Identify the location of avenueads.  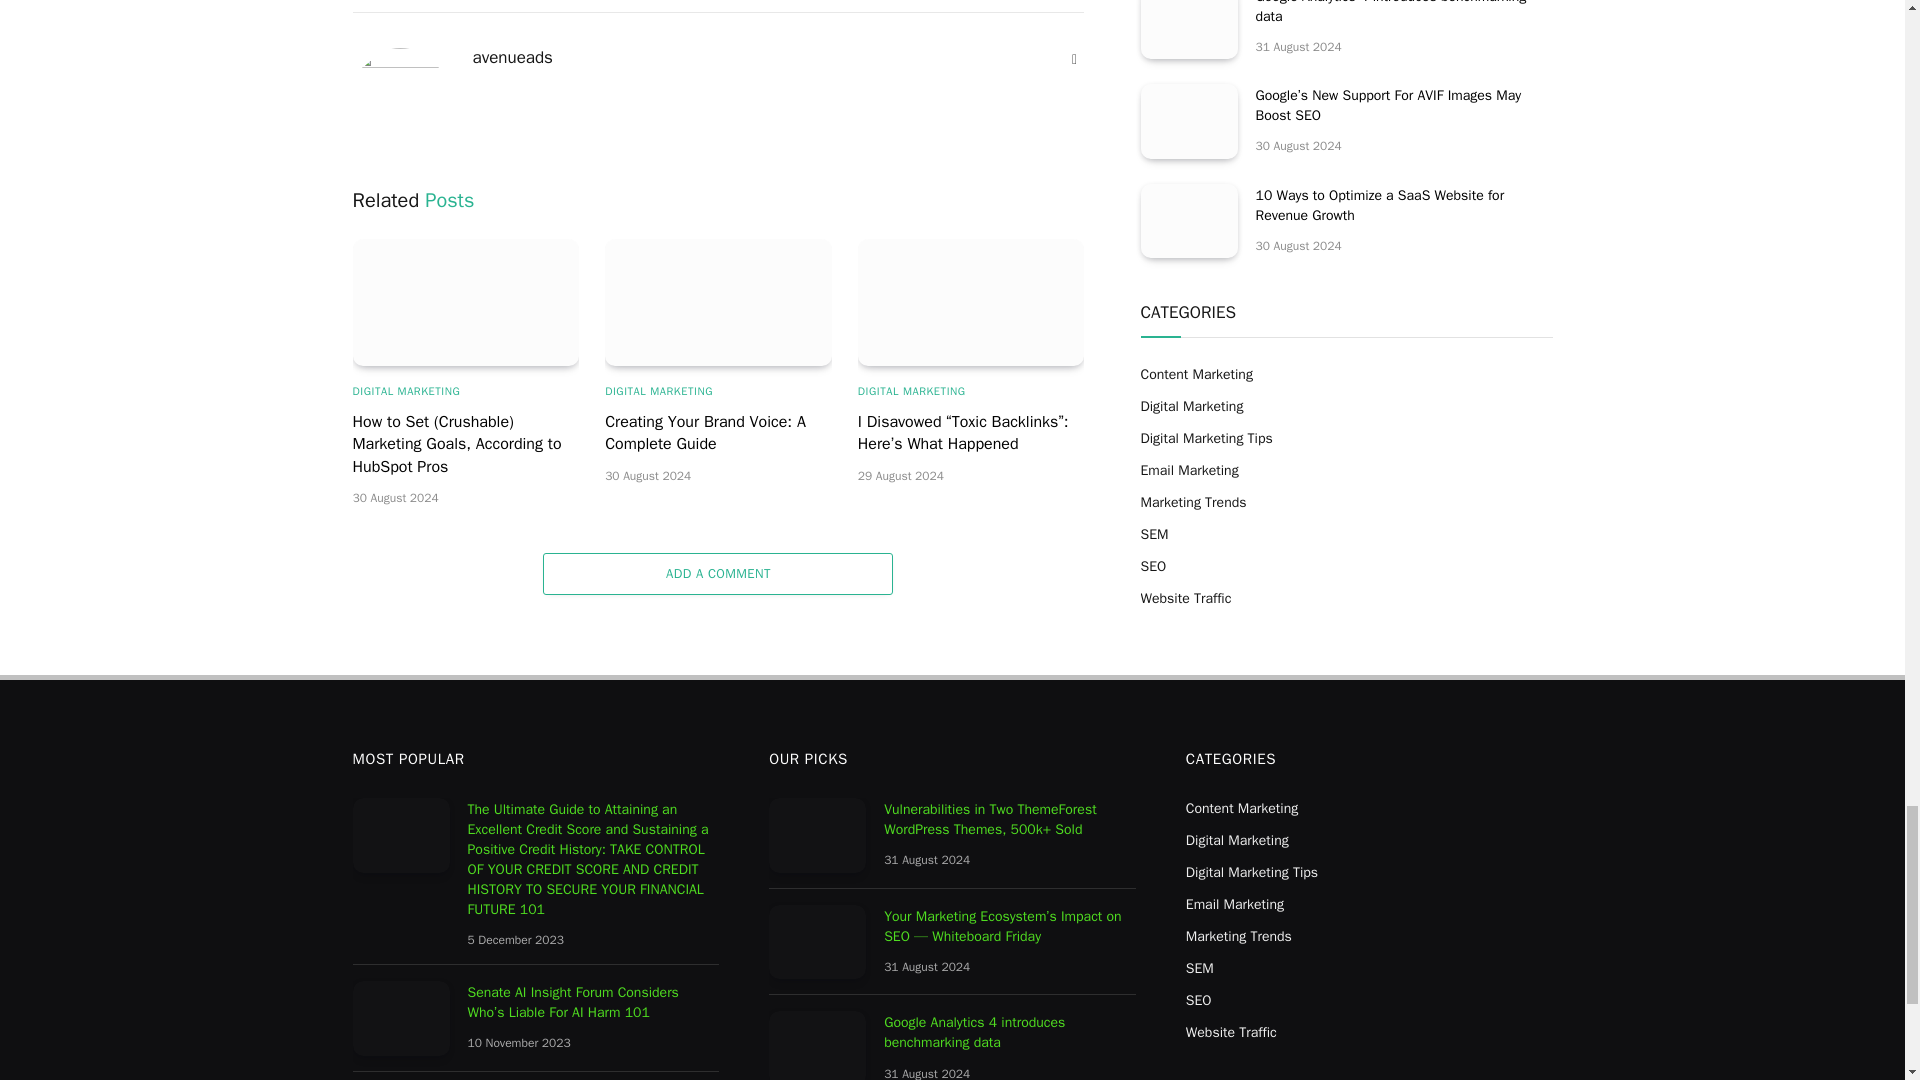
(512, 58).